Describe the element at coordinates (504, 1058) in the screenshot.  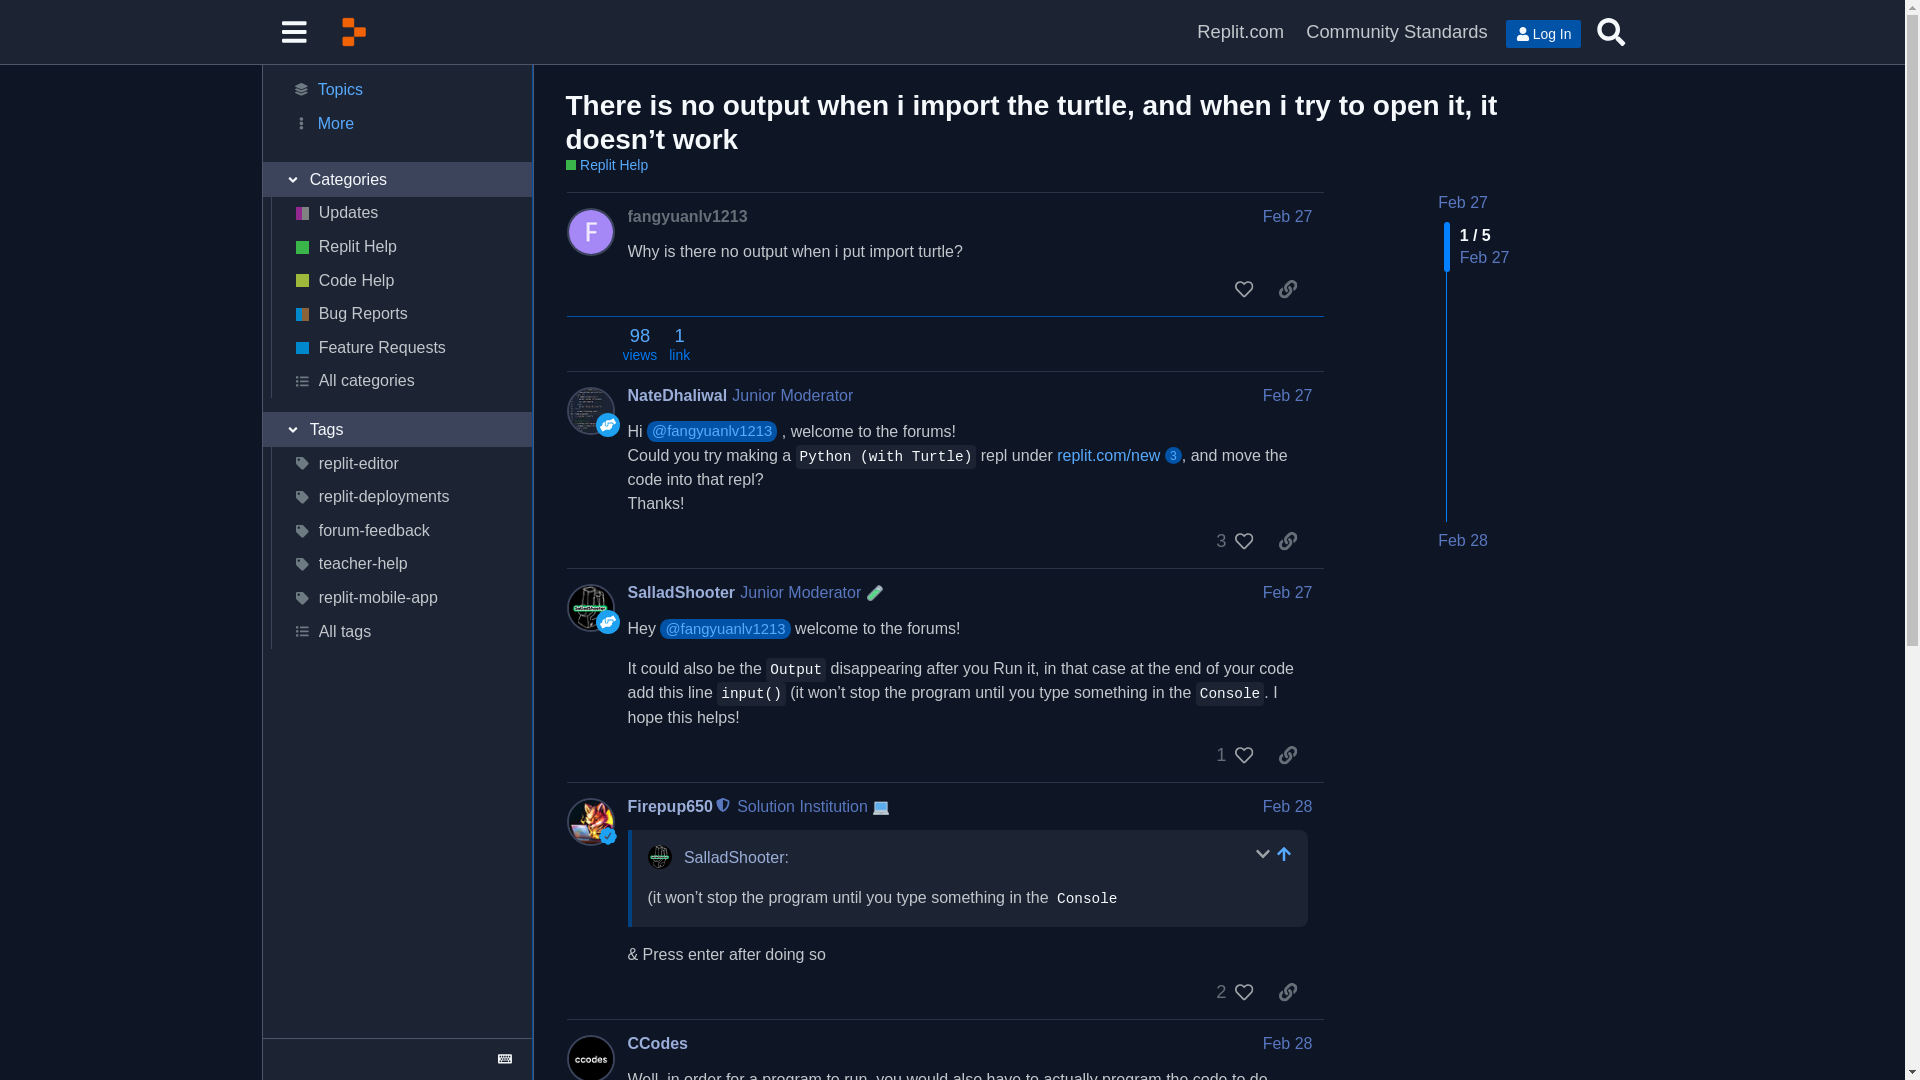
I see `Keyboard Shortcuts` at that location.